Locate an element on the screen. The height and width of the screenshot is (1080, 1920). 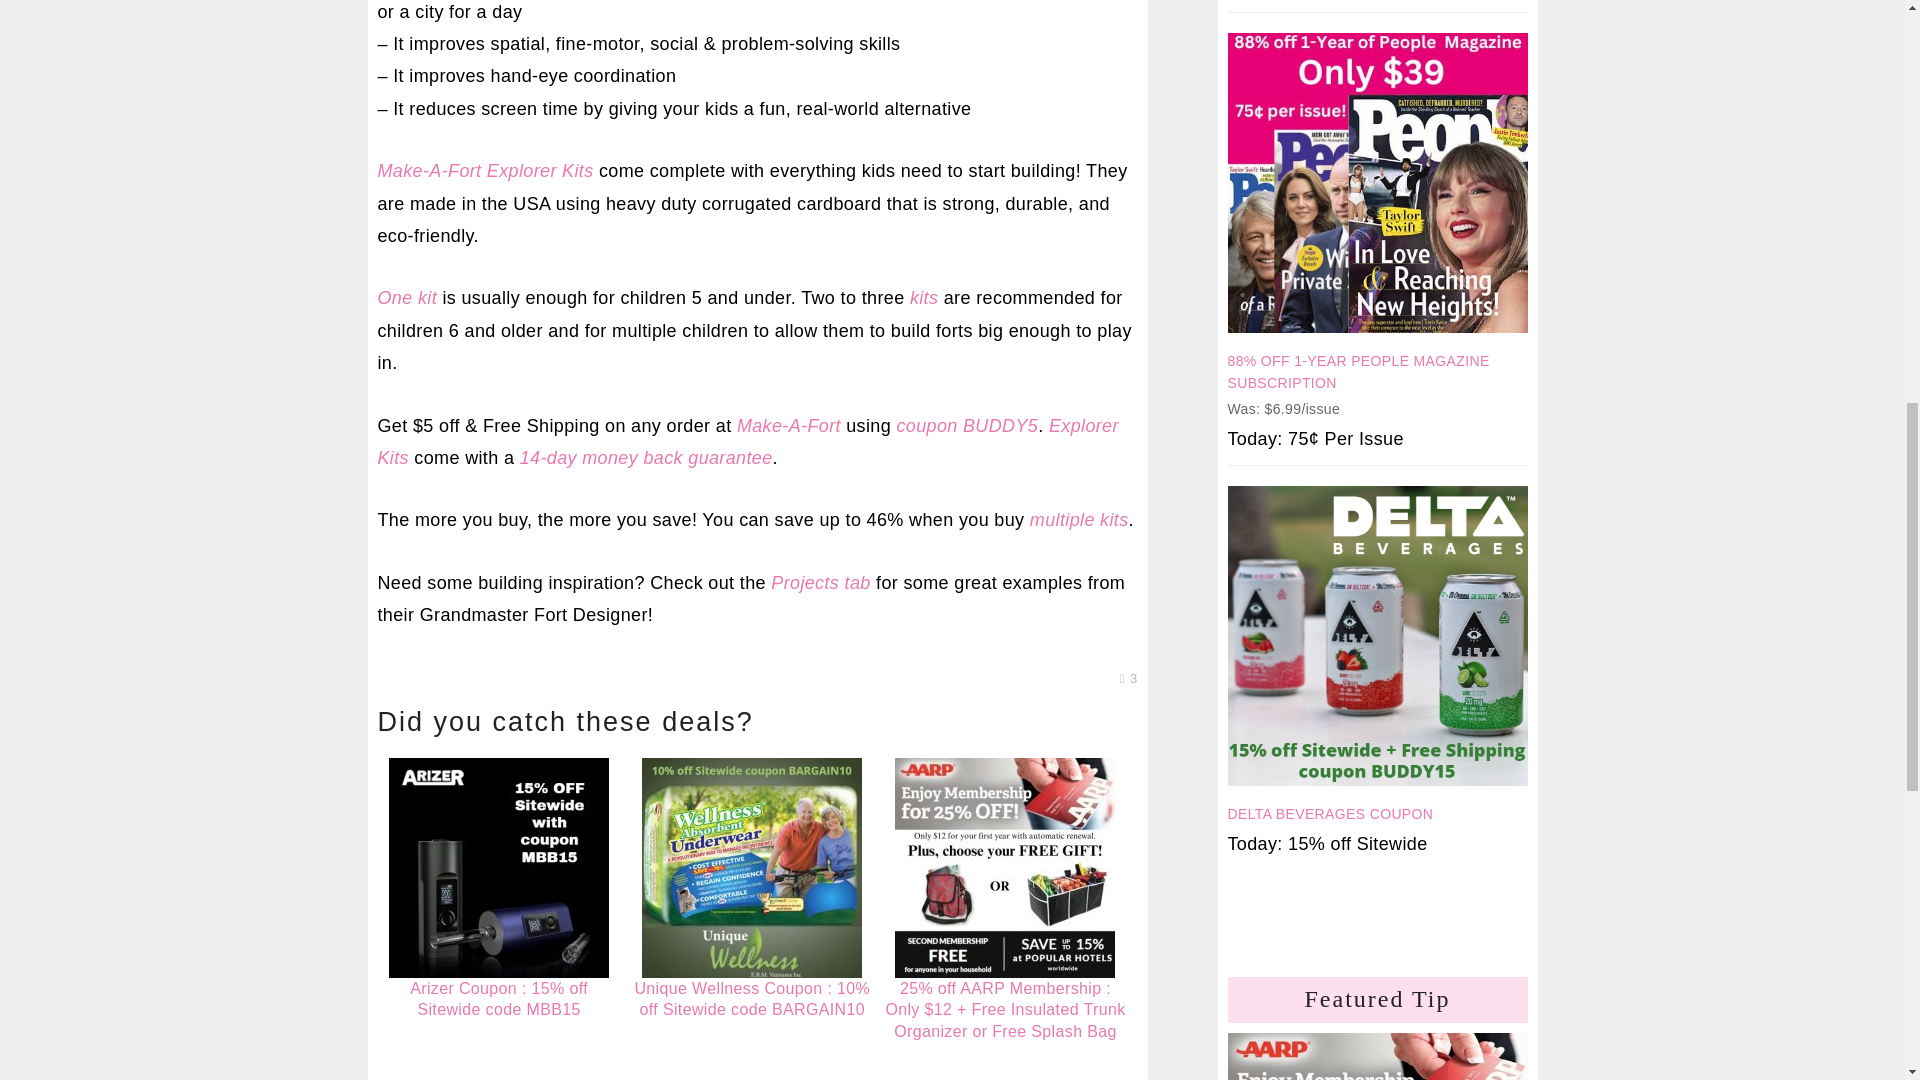
kits is located at coordinates (924, 298).